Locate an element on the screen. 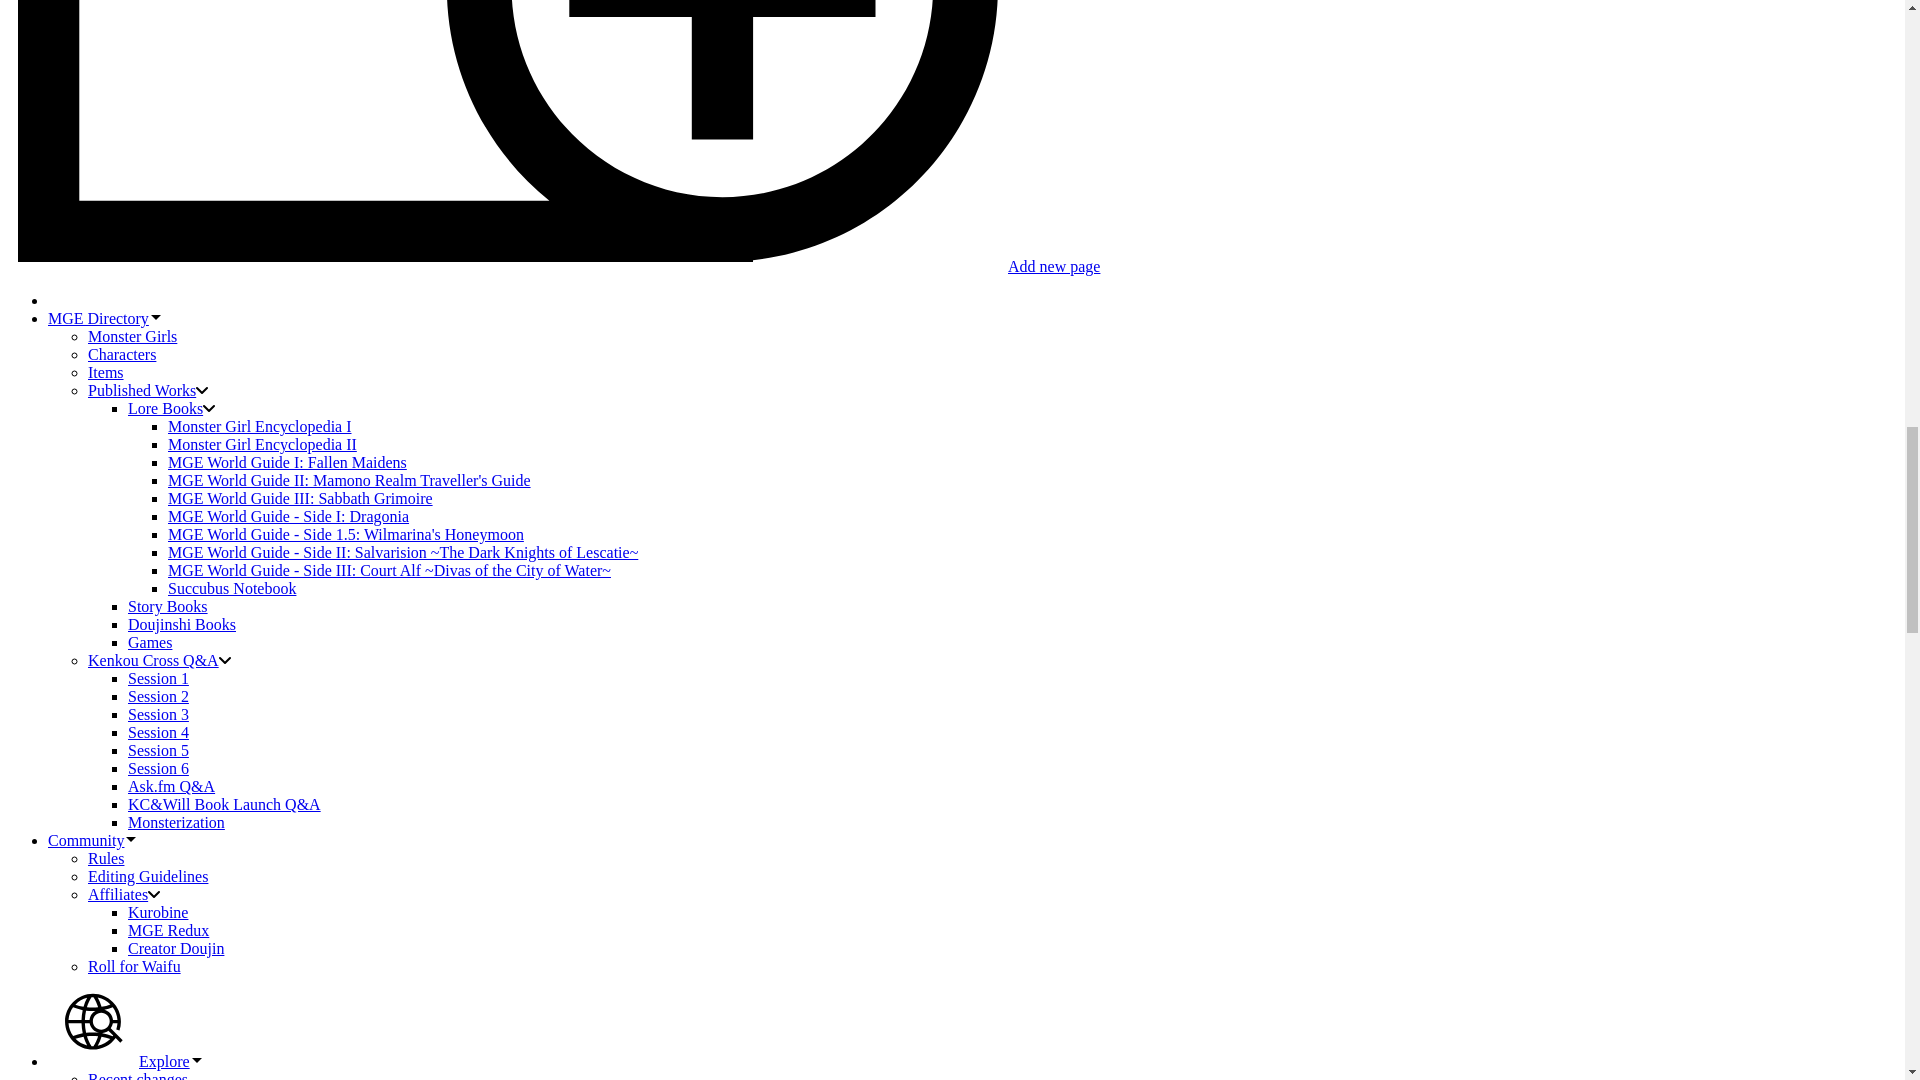 This screenshot has height=1080, width=1920. Add New Page is located at coordinates (554, 266).